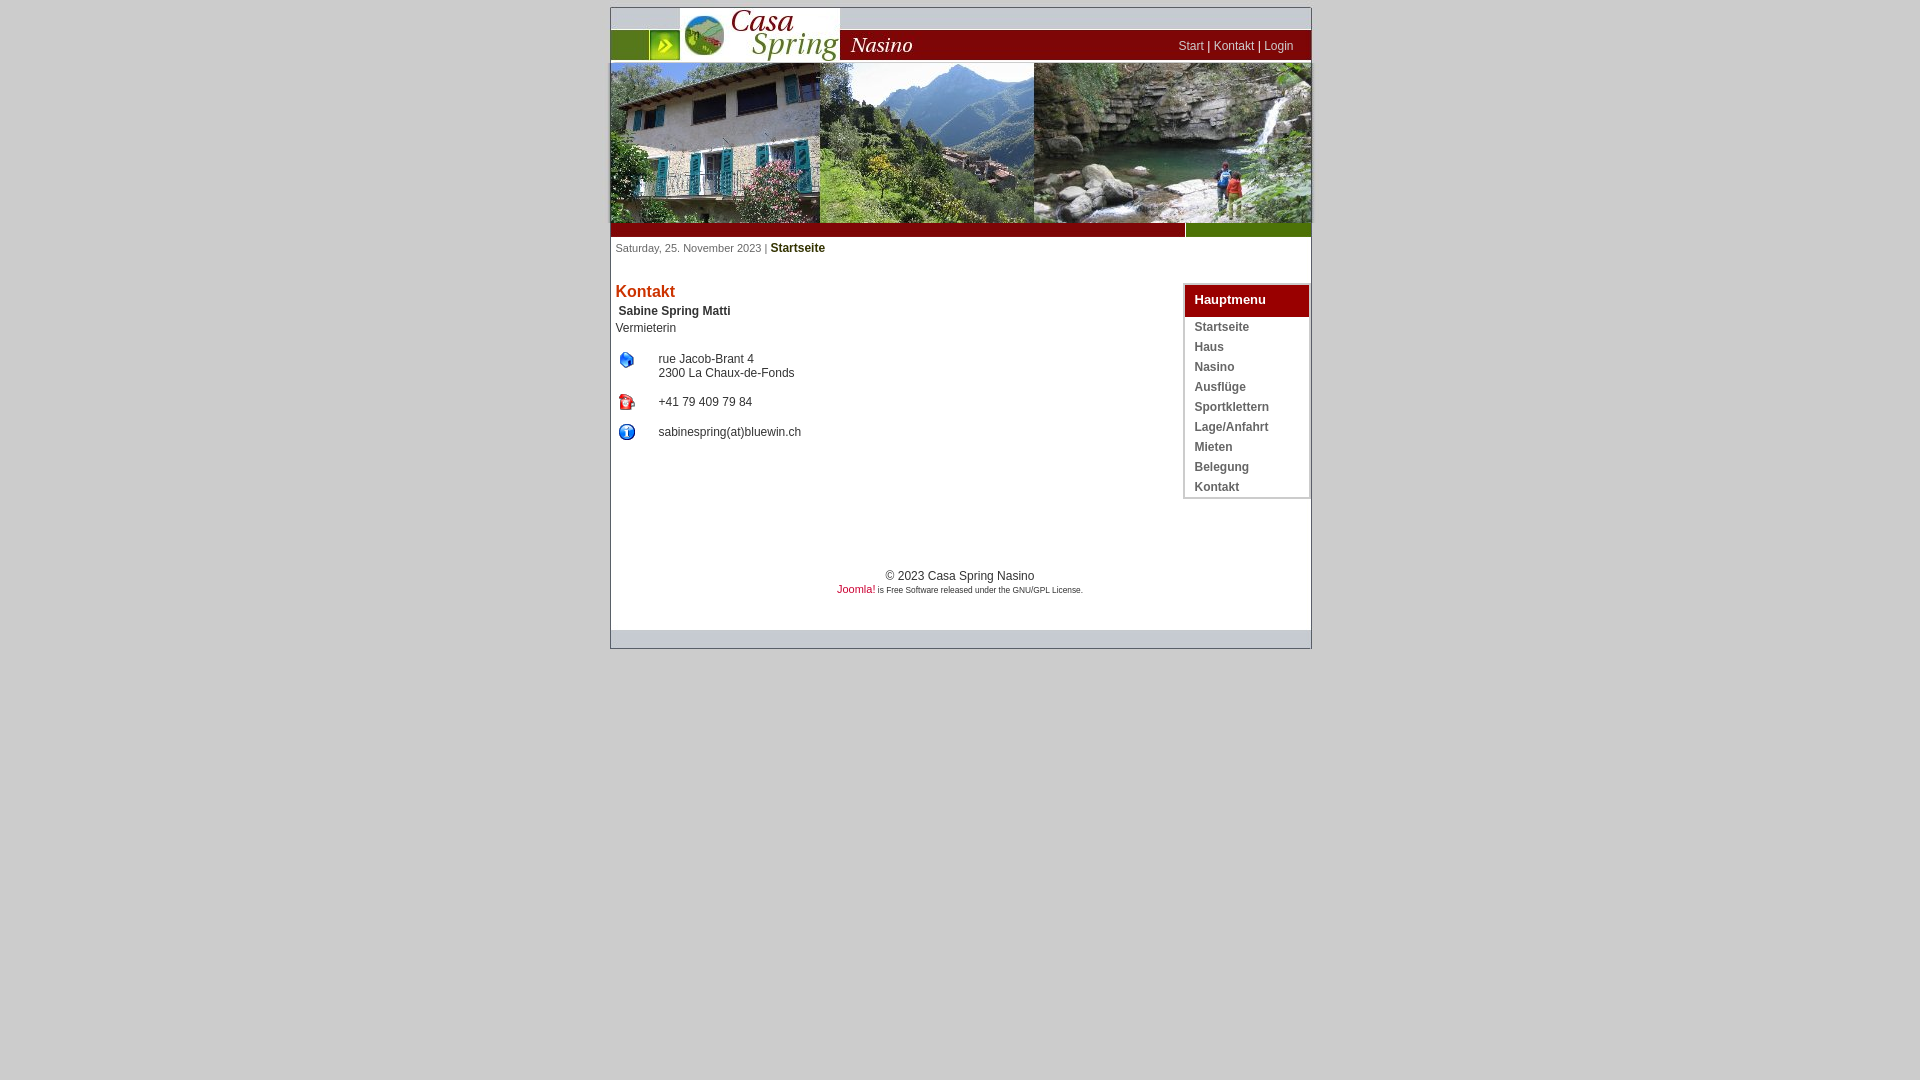 This screenshot has width=1920, height=1080. Describe the element at coordinates (1216, 487) in the screenshot. I see `Kontakt` at that location.